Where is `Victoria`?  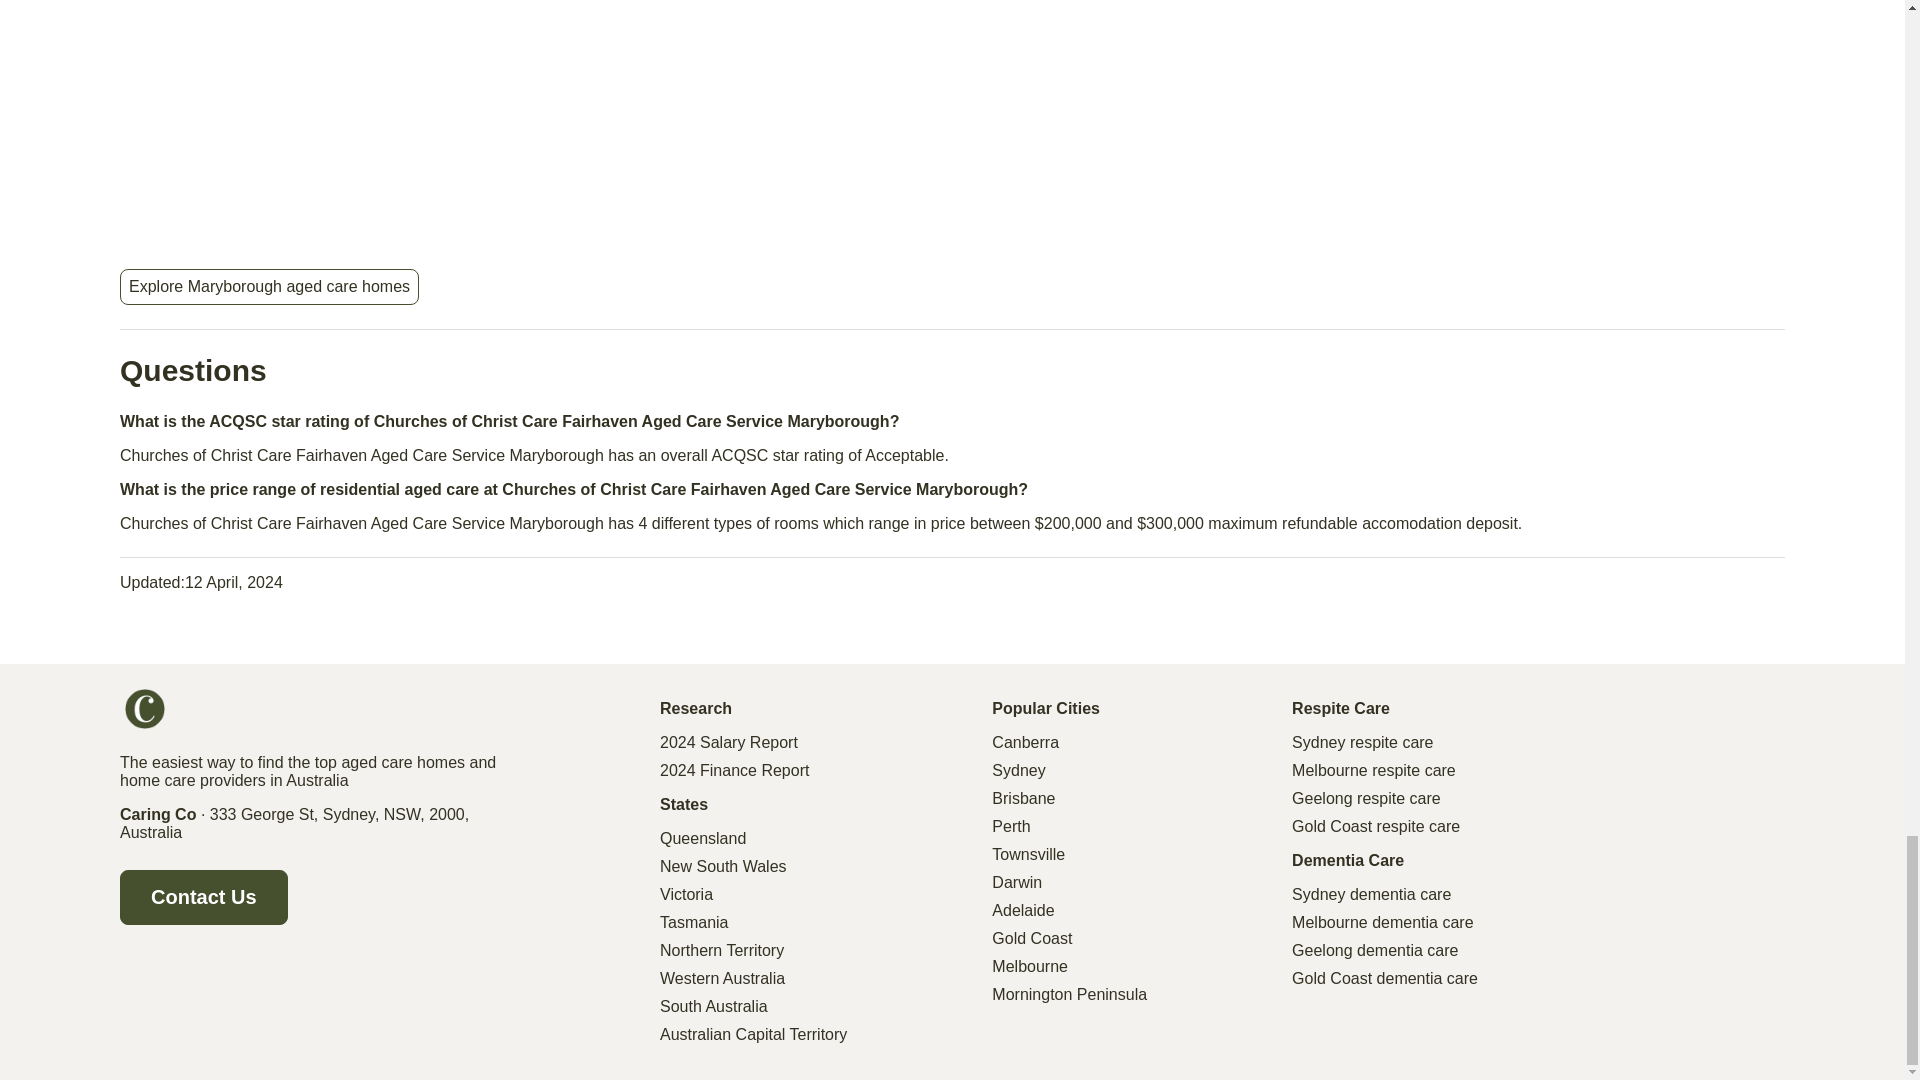
Victoria is located at coordinates (686, 894).